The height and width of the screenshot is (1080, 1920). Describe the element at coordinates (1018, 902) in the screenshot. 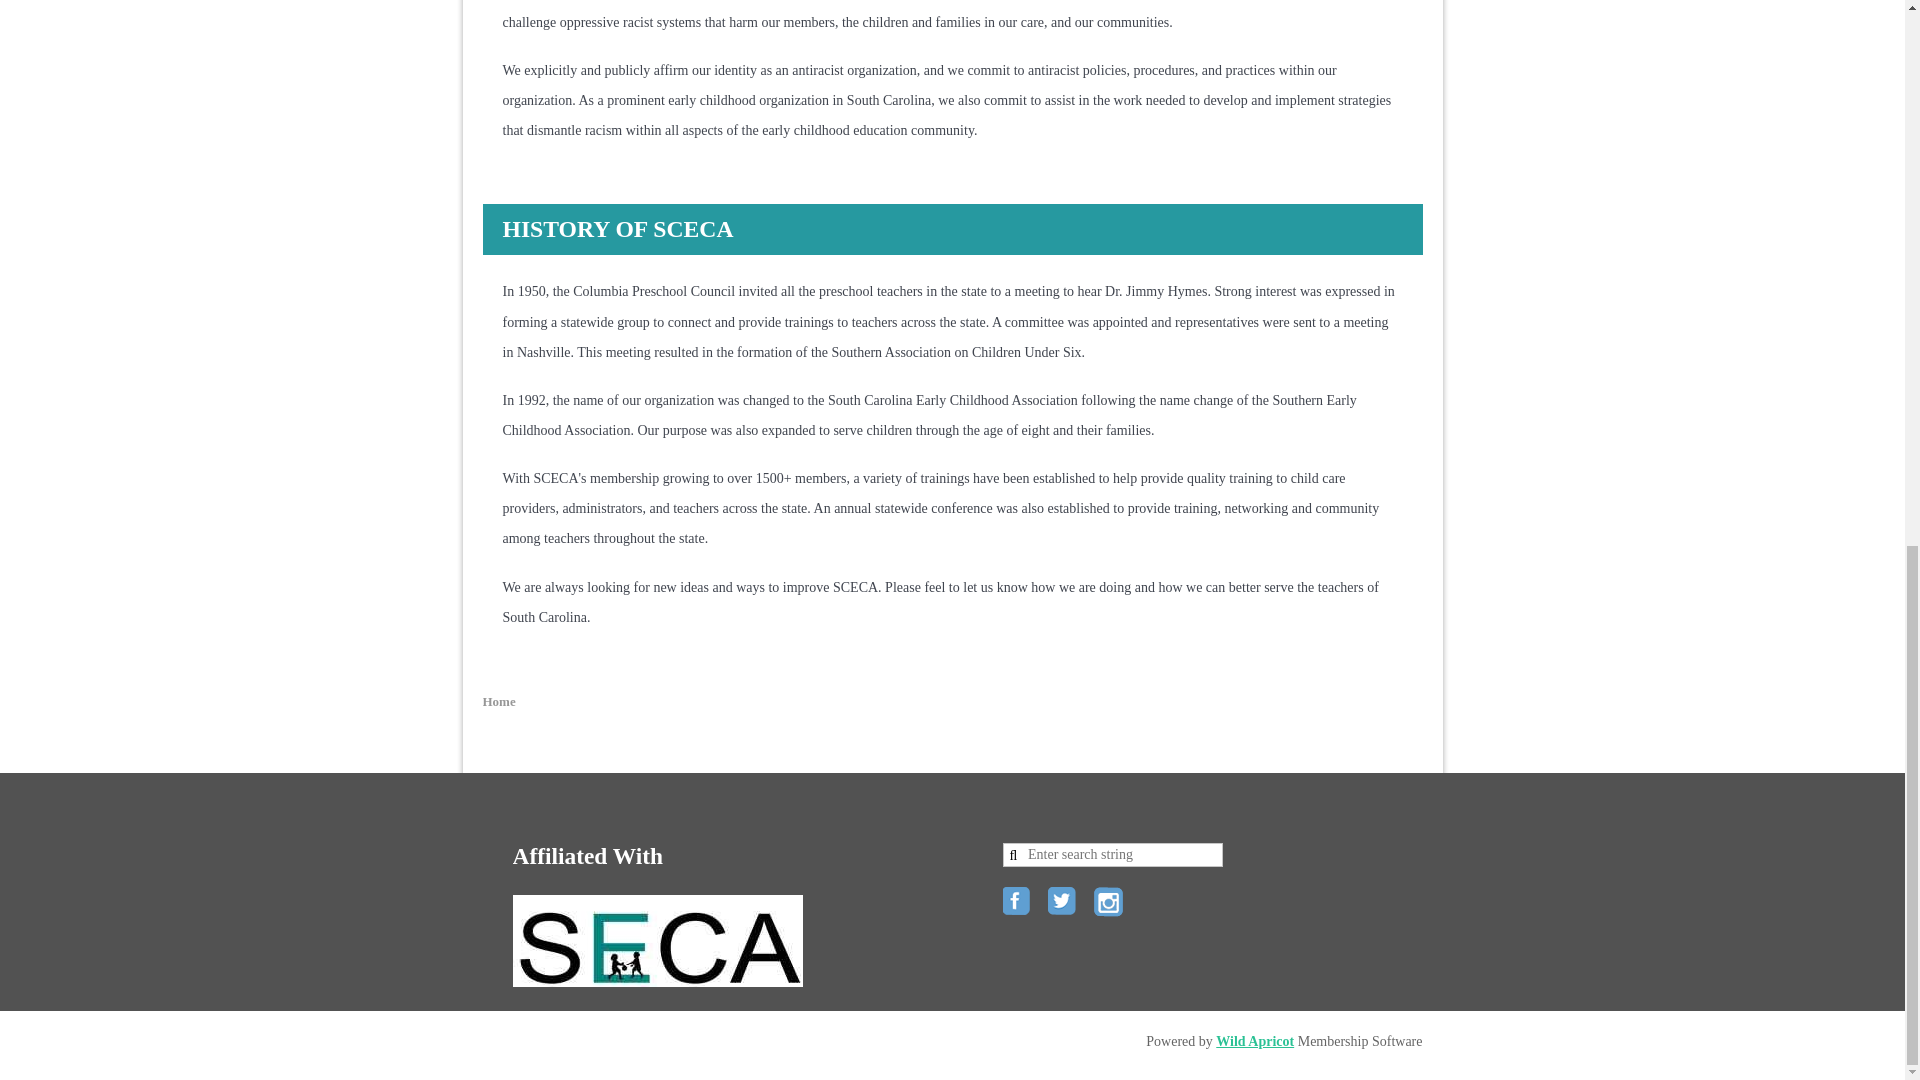

I see `Facebook` at that location.